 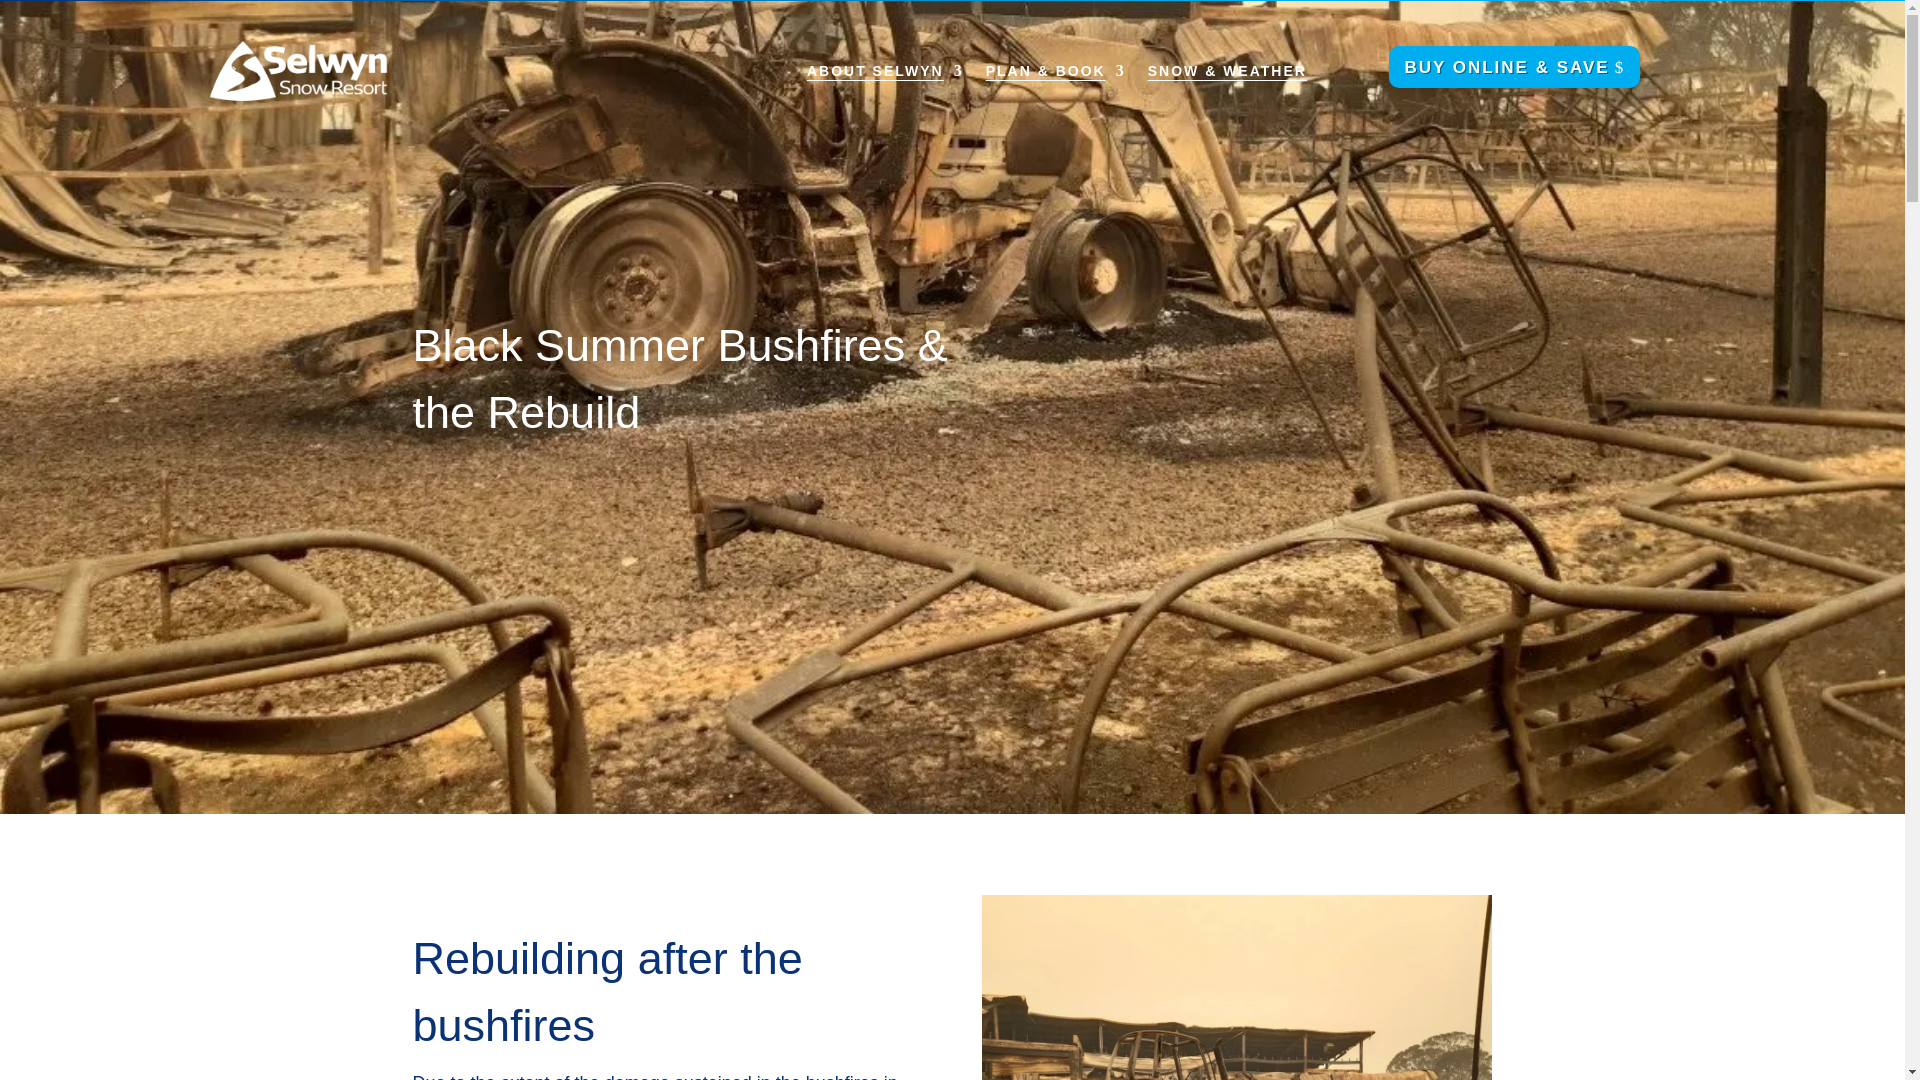 I want to click on ABOUT SELWYN, so click(x=884, y=71).